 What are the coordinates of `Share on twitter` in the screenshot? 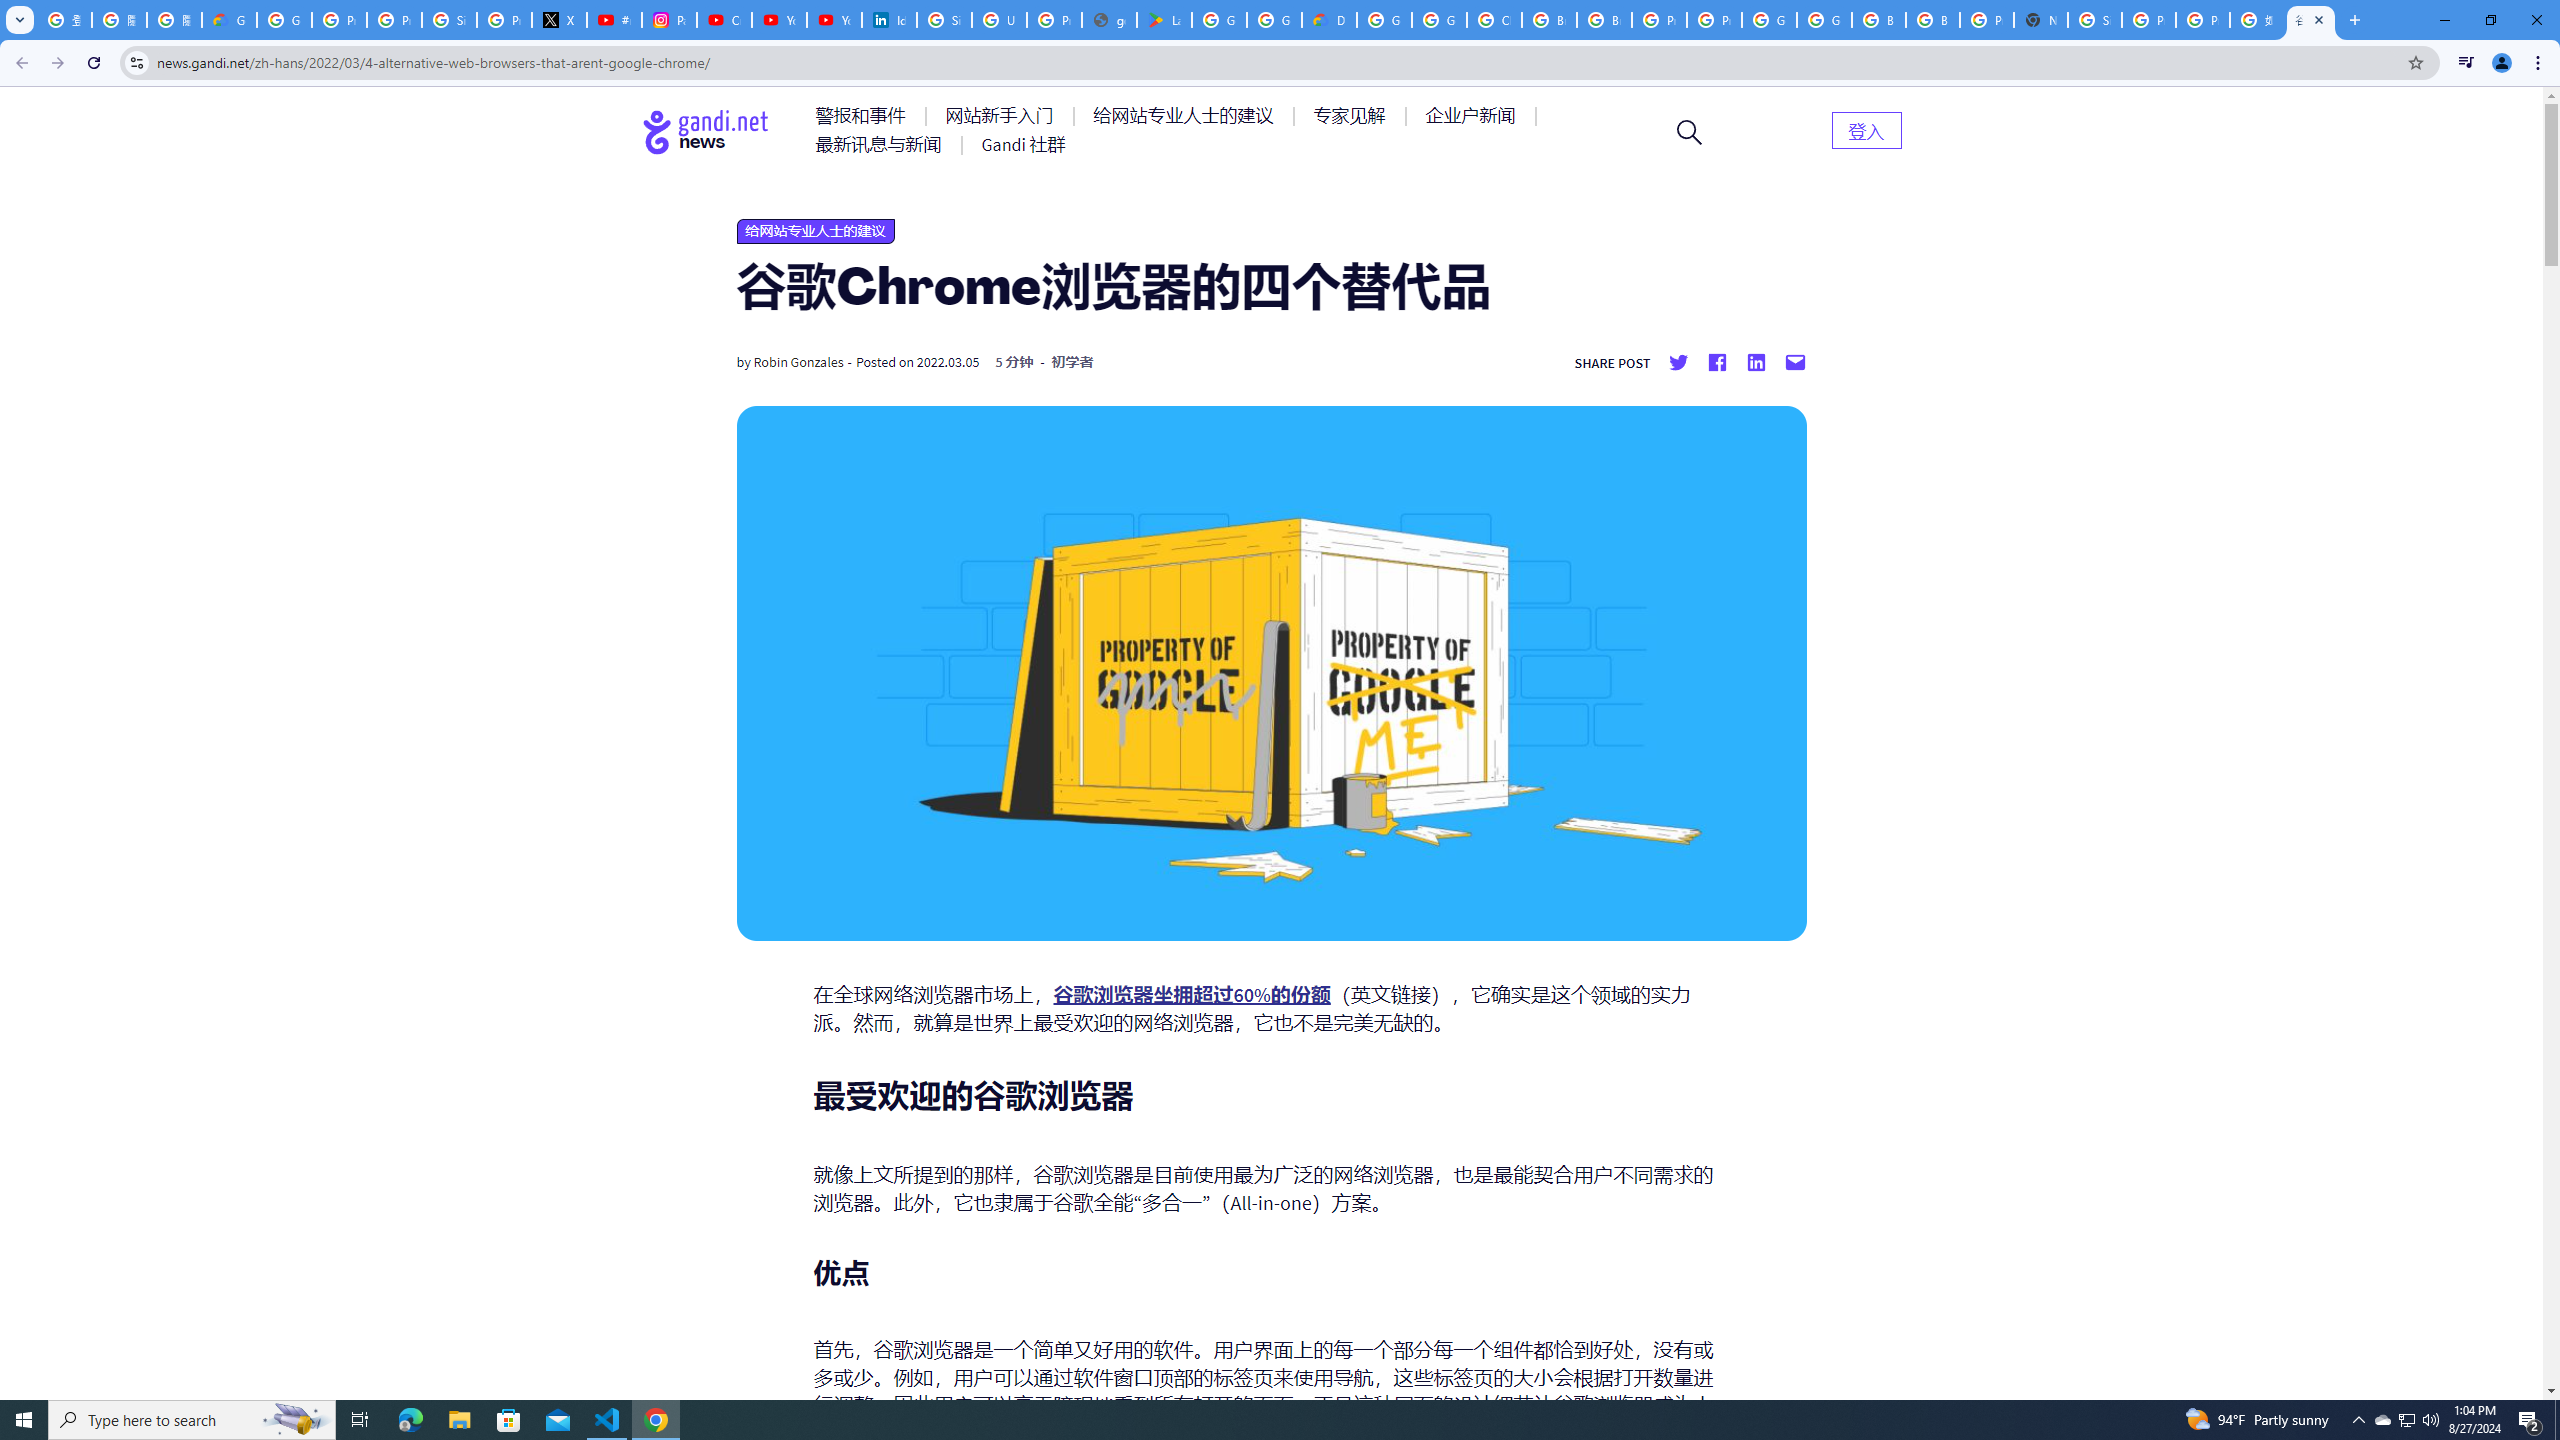 It's located at (1678, 362).